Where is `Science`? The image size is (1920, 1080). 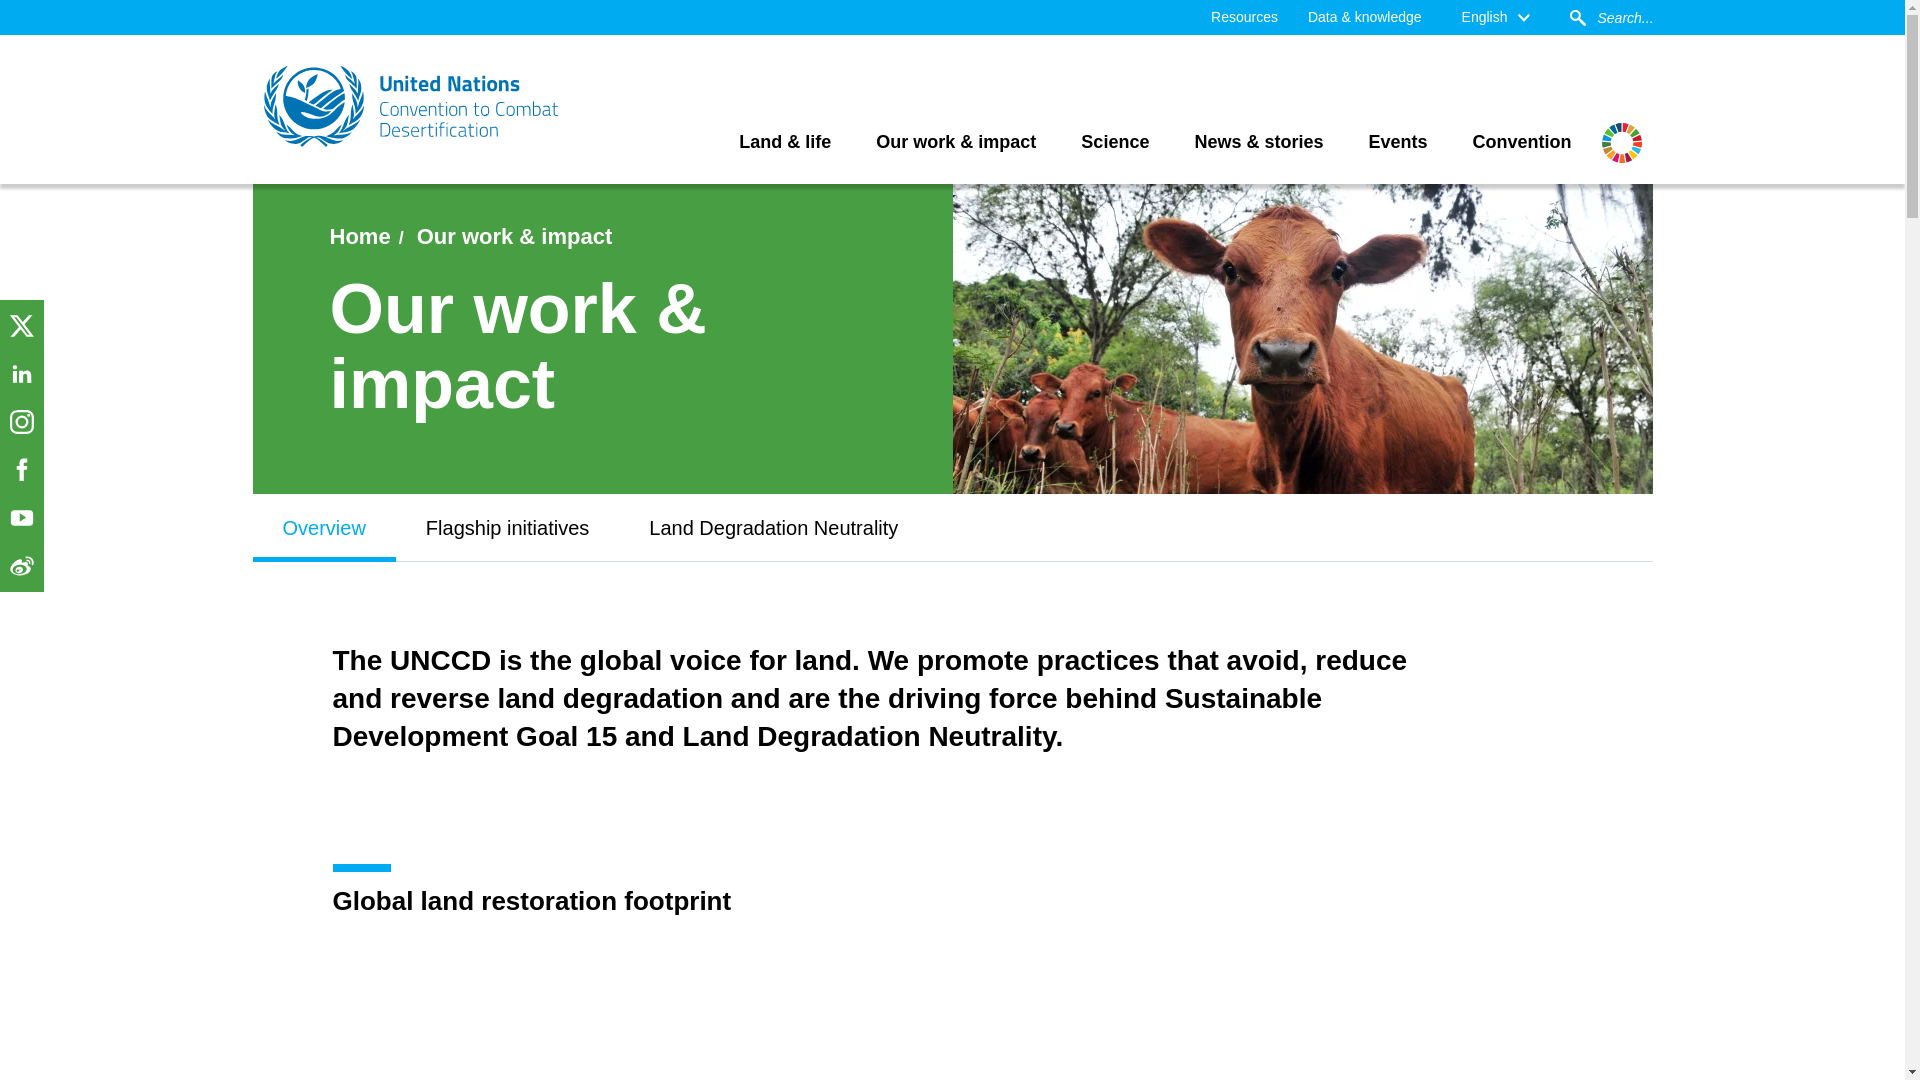
Science is located at coordinates (1114, 143).